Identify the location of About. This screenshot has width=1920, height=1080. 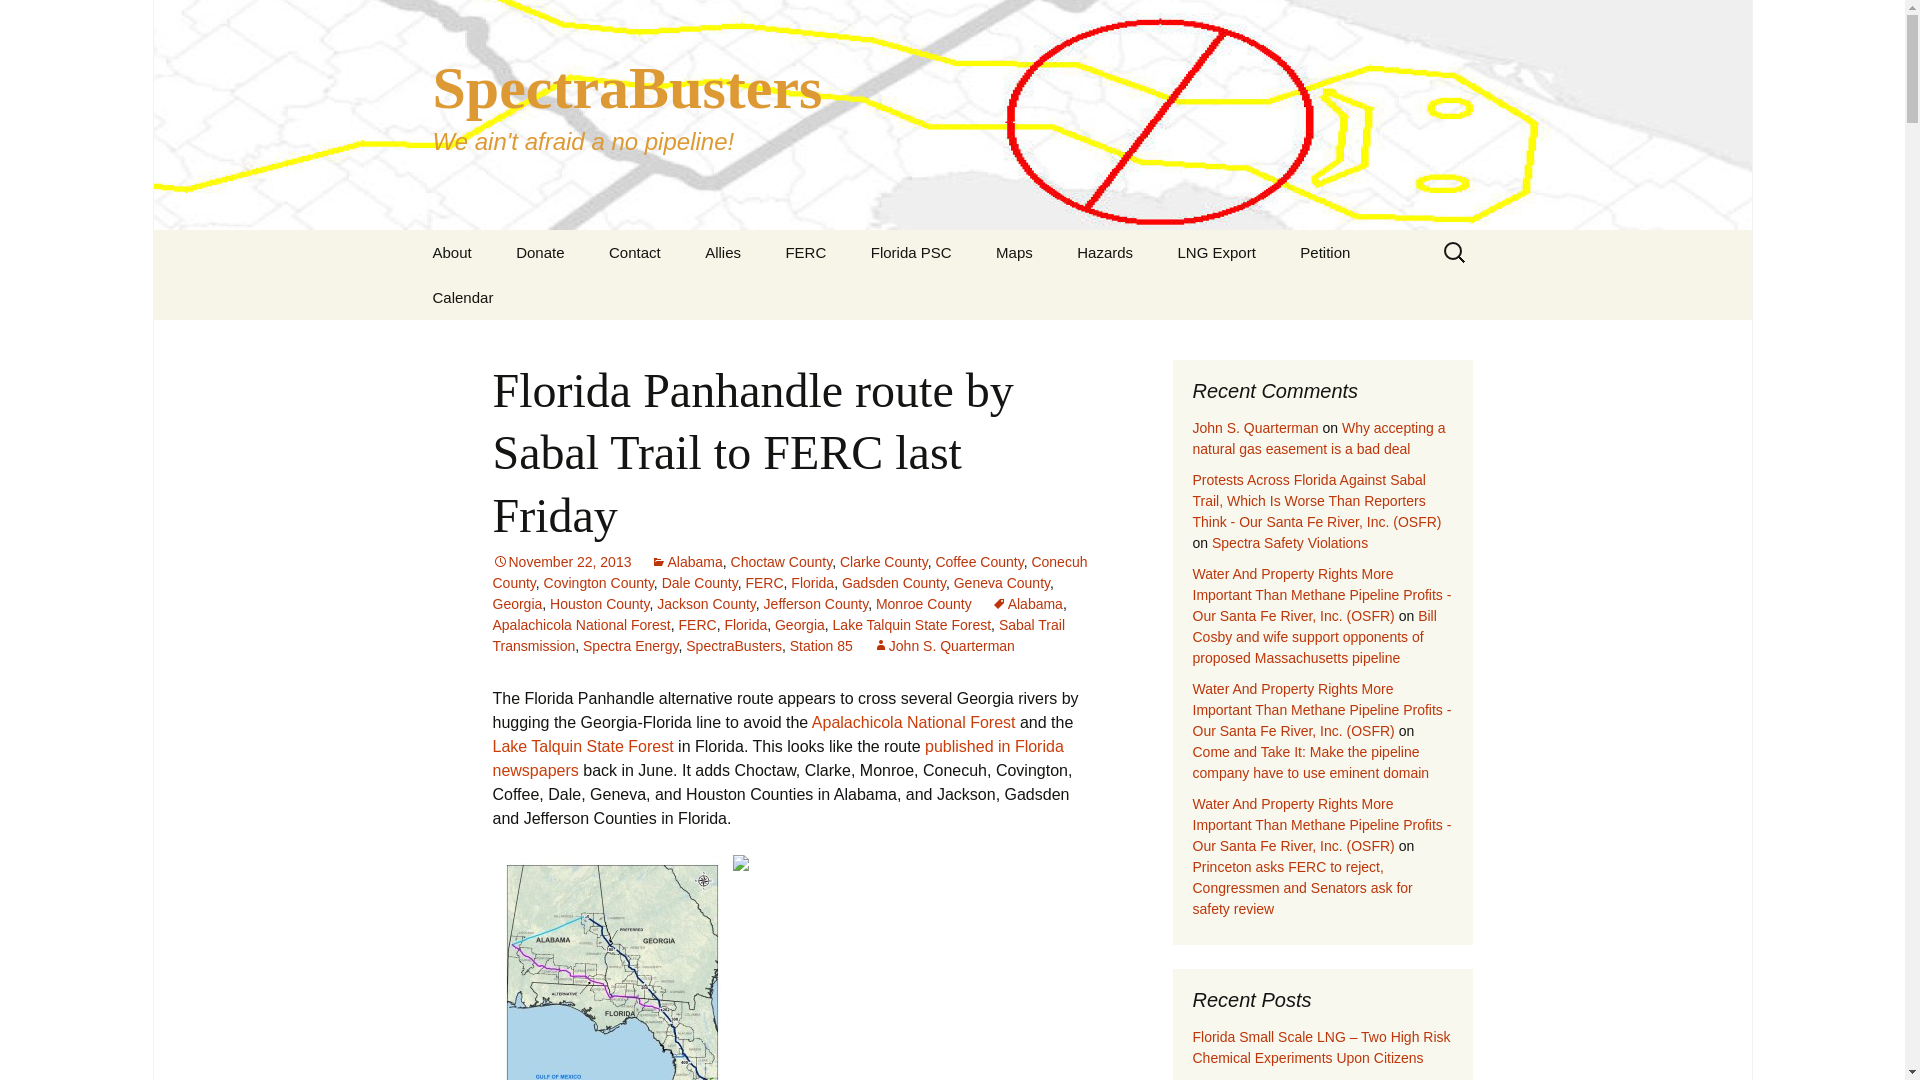
(1157, 297).